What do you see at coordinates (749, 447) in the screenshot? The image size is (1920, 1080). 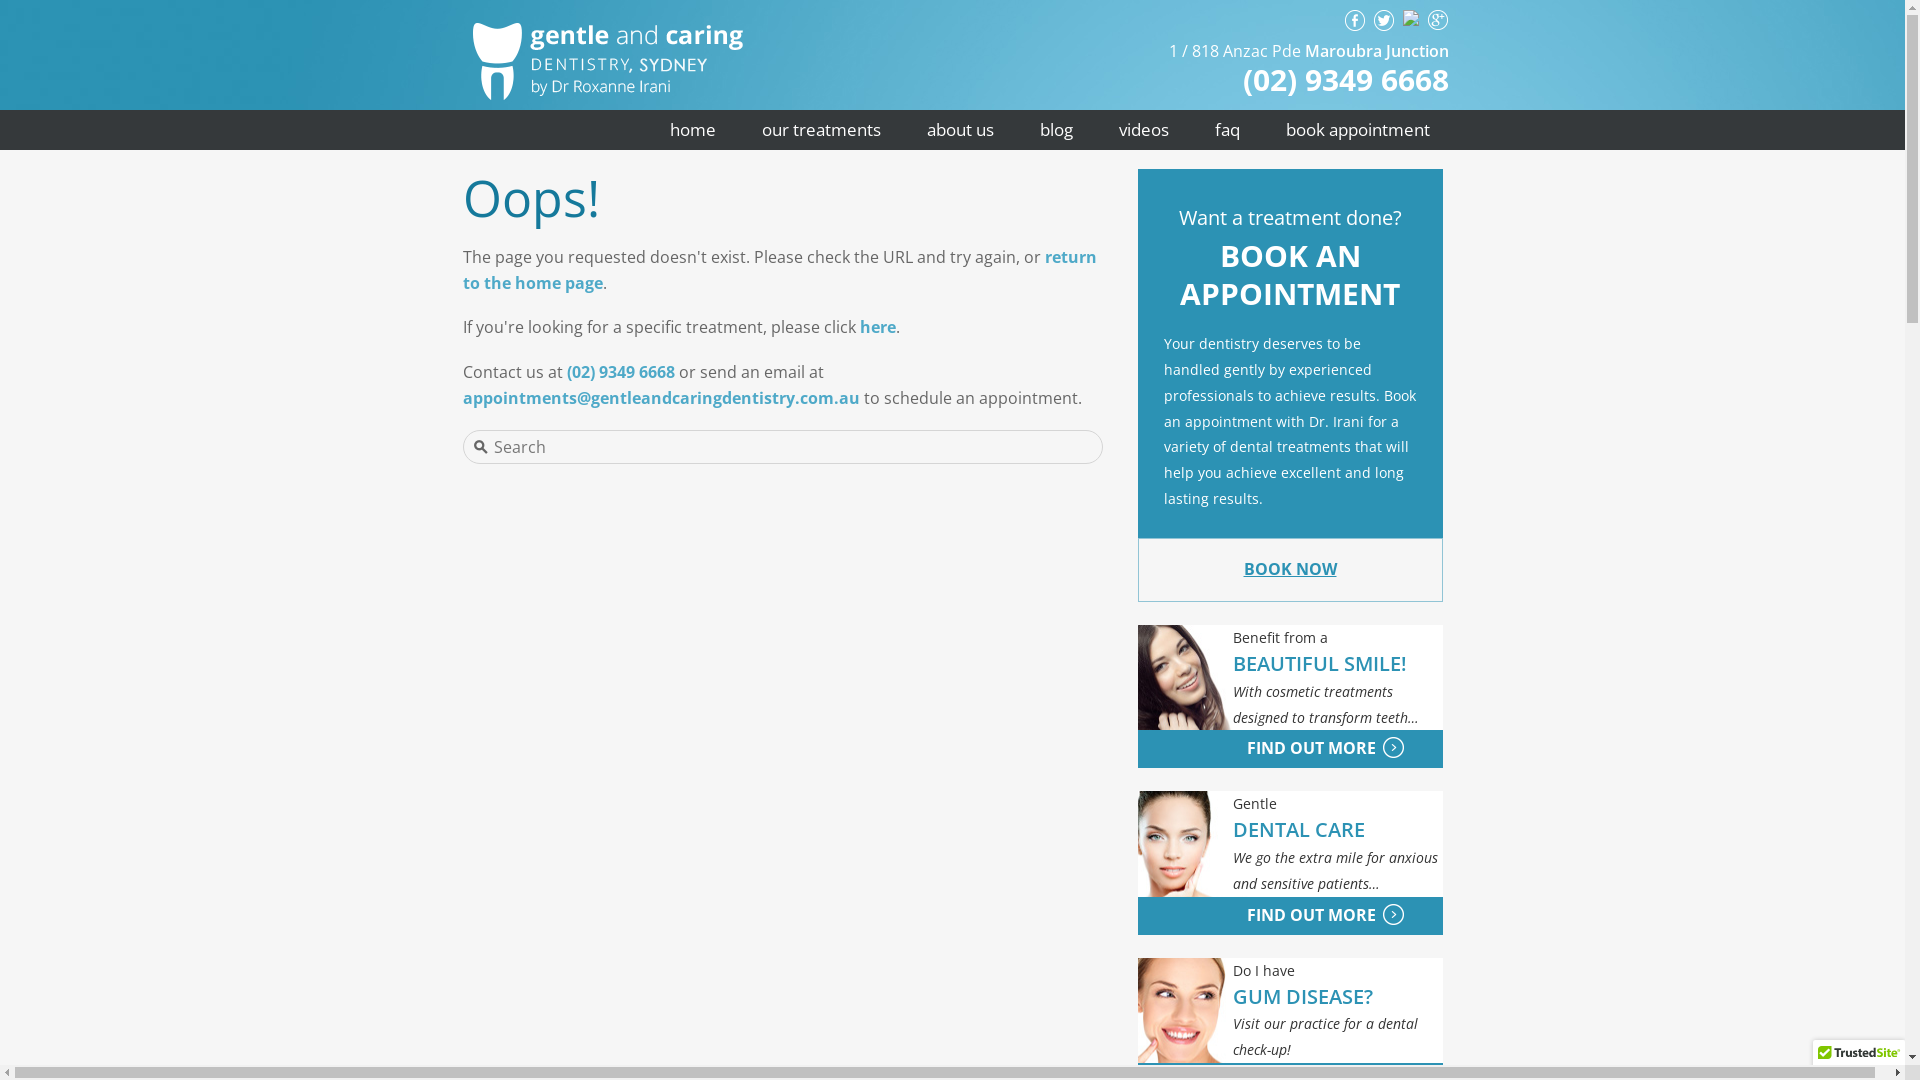 I see `Search` at bounding box center [749, 447].